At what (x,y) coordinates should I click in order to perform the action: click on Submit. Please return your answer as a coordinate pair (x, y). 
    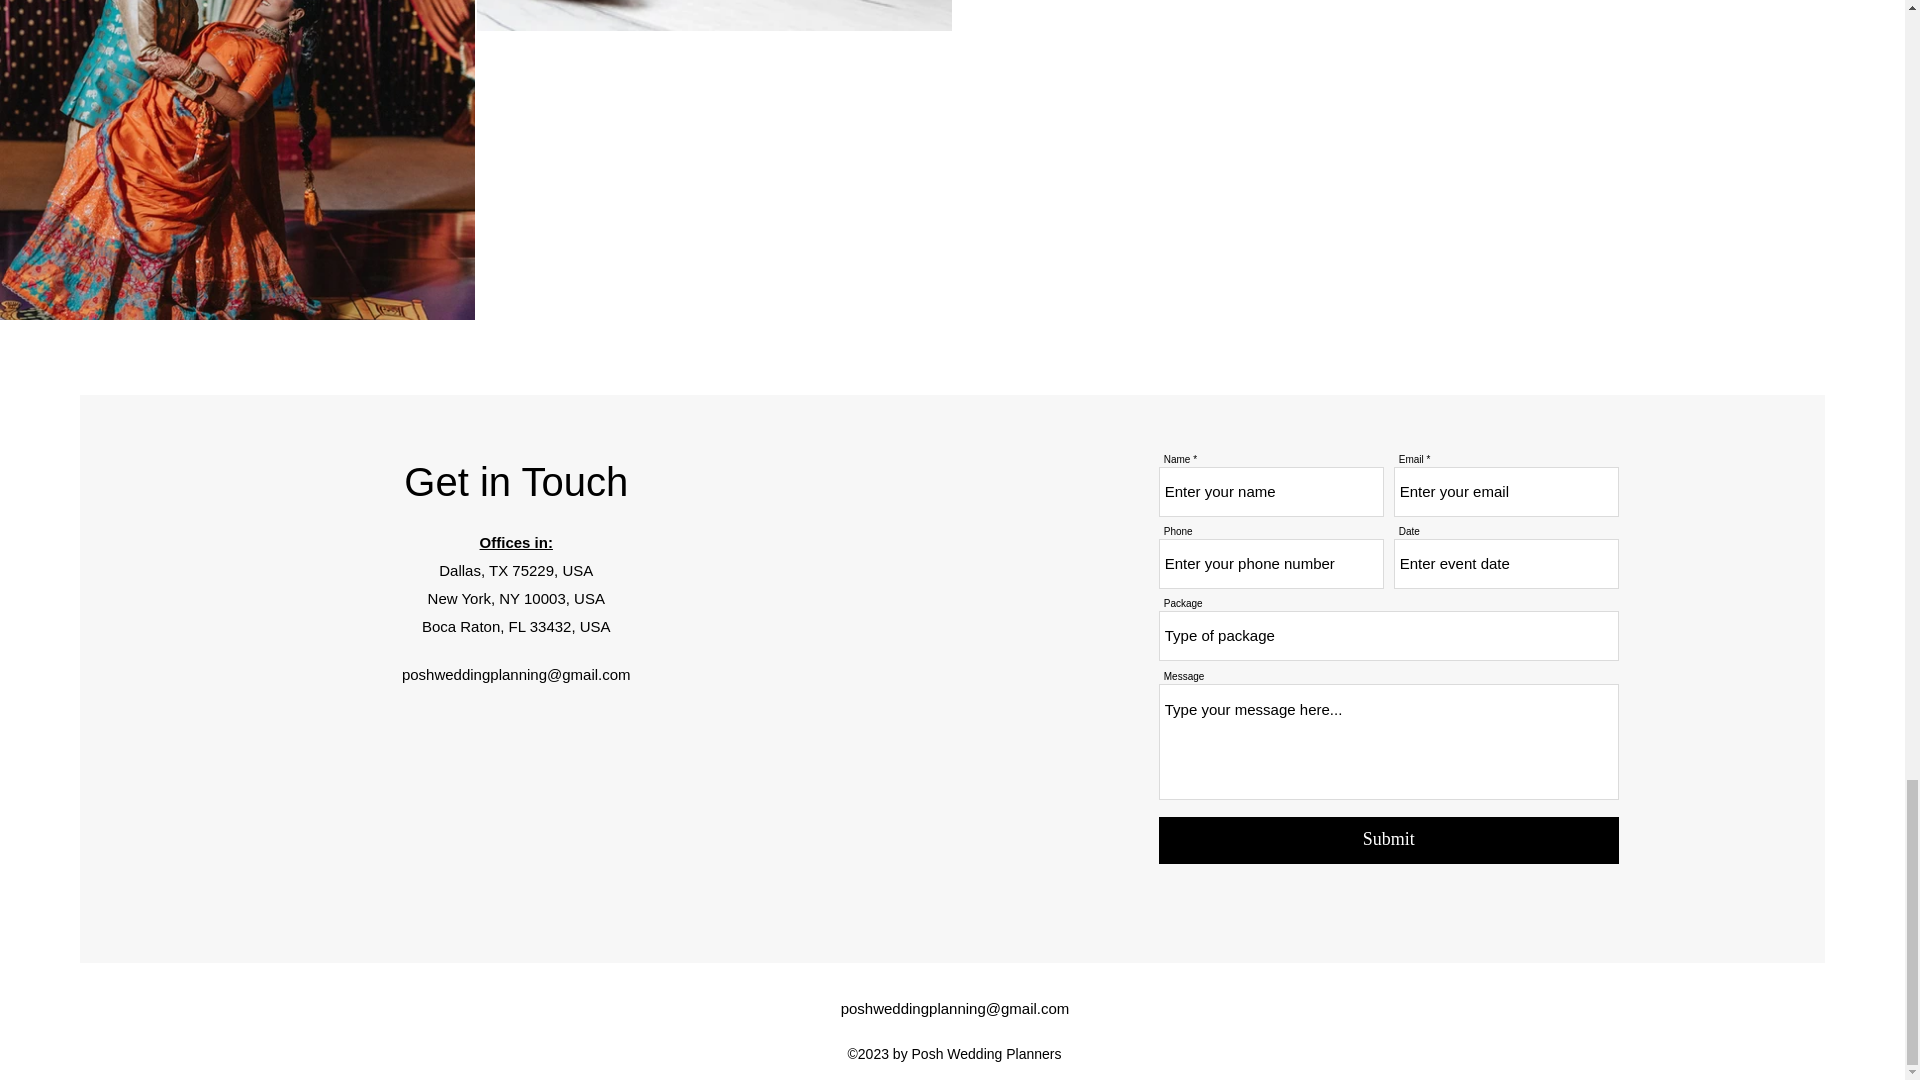
    Looking at the image, I should click on (1388, 840).